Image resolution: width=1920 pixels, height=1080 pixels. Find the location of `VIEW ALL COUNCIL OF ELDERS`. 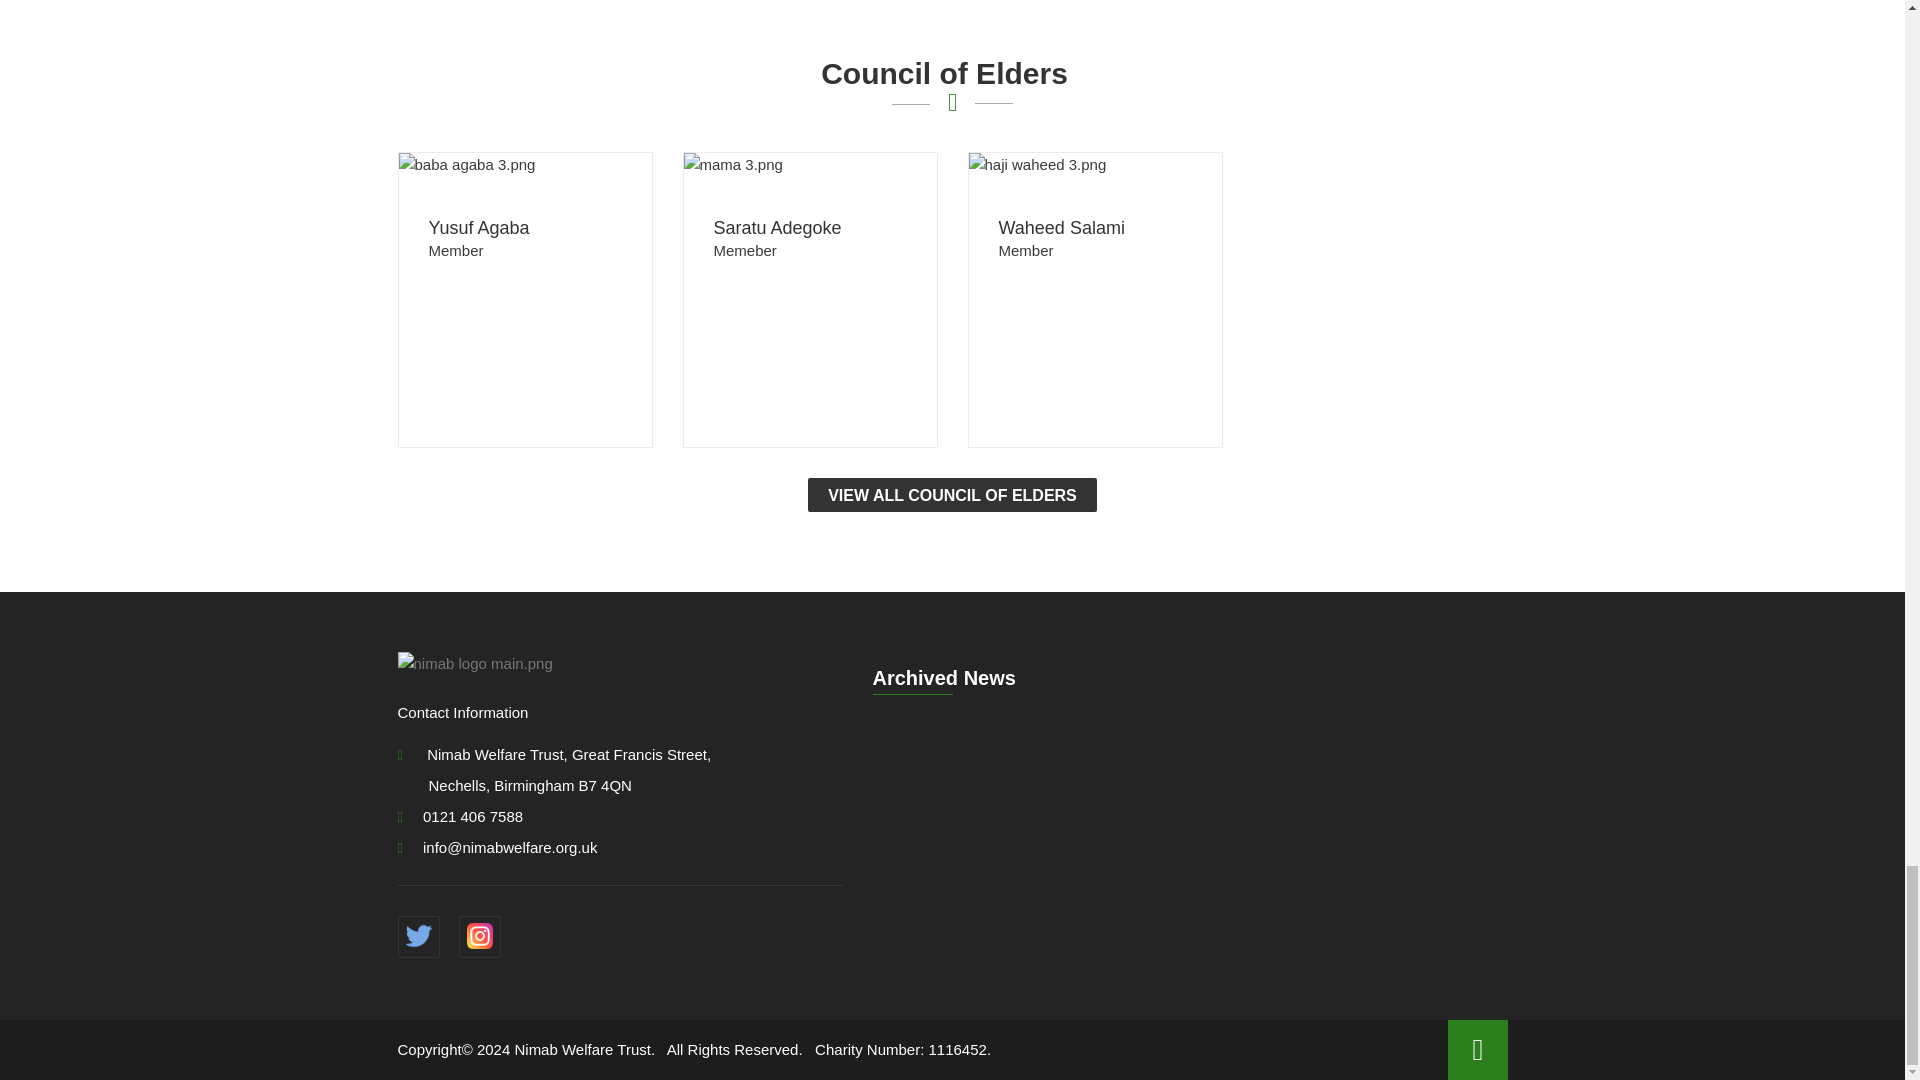

VIEW ALL COUNCIL OF ELDERS is located at coordinates (952, 494).